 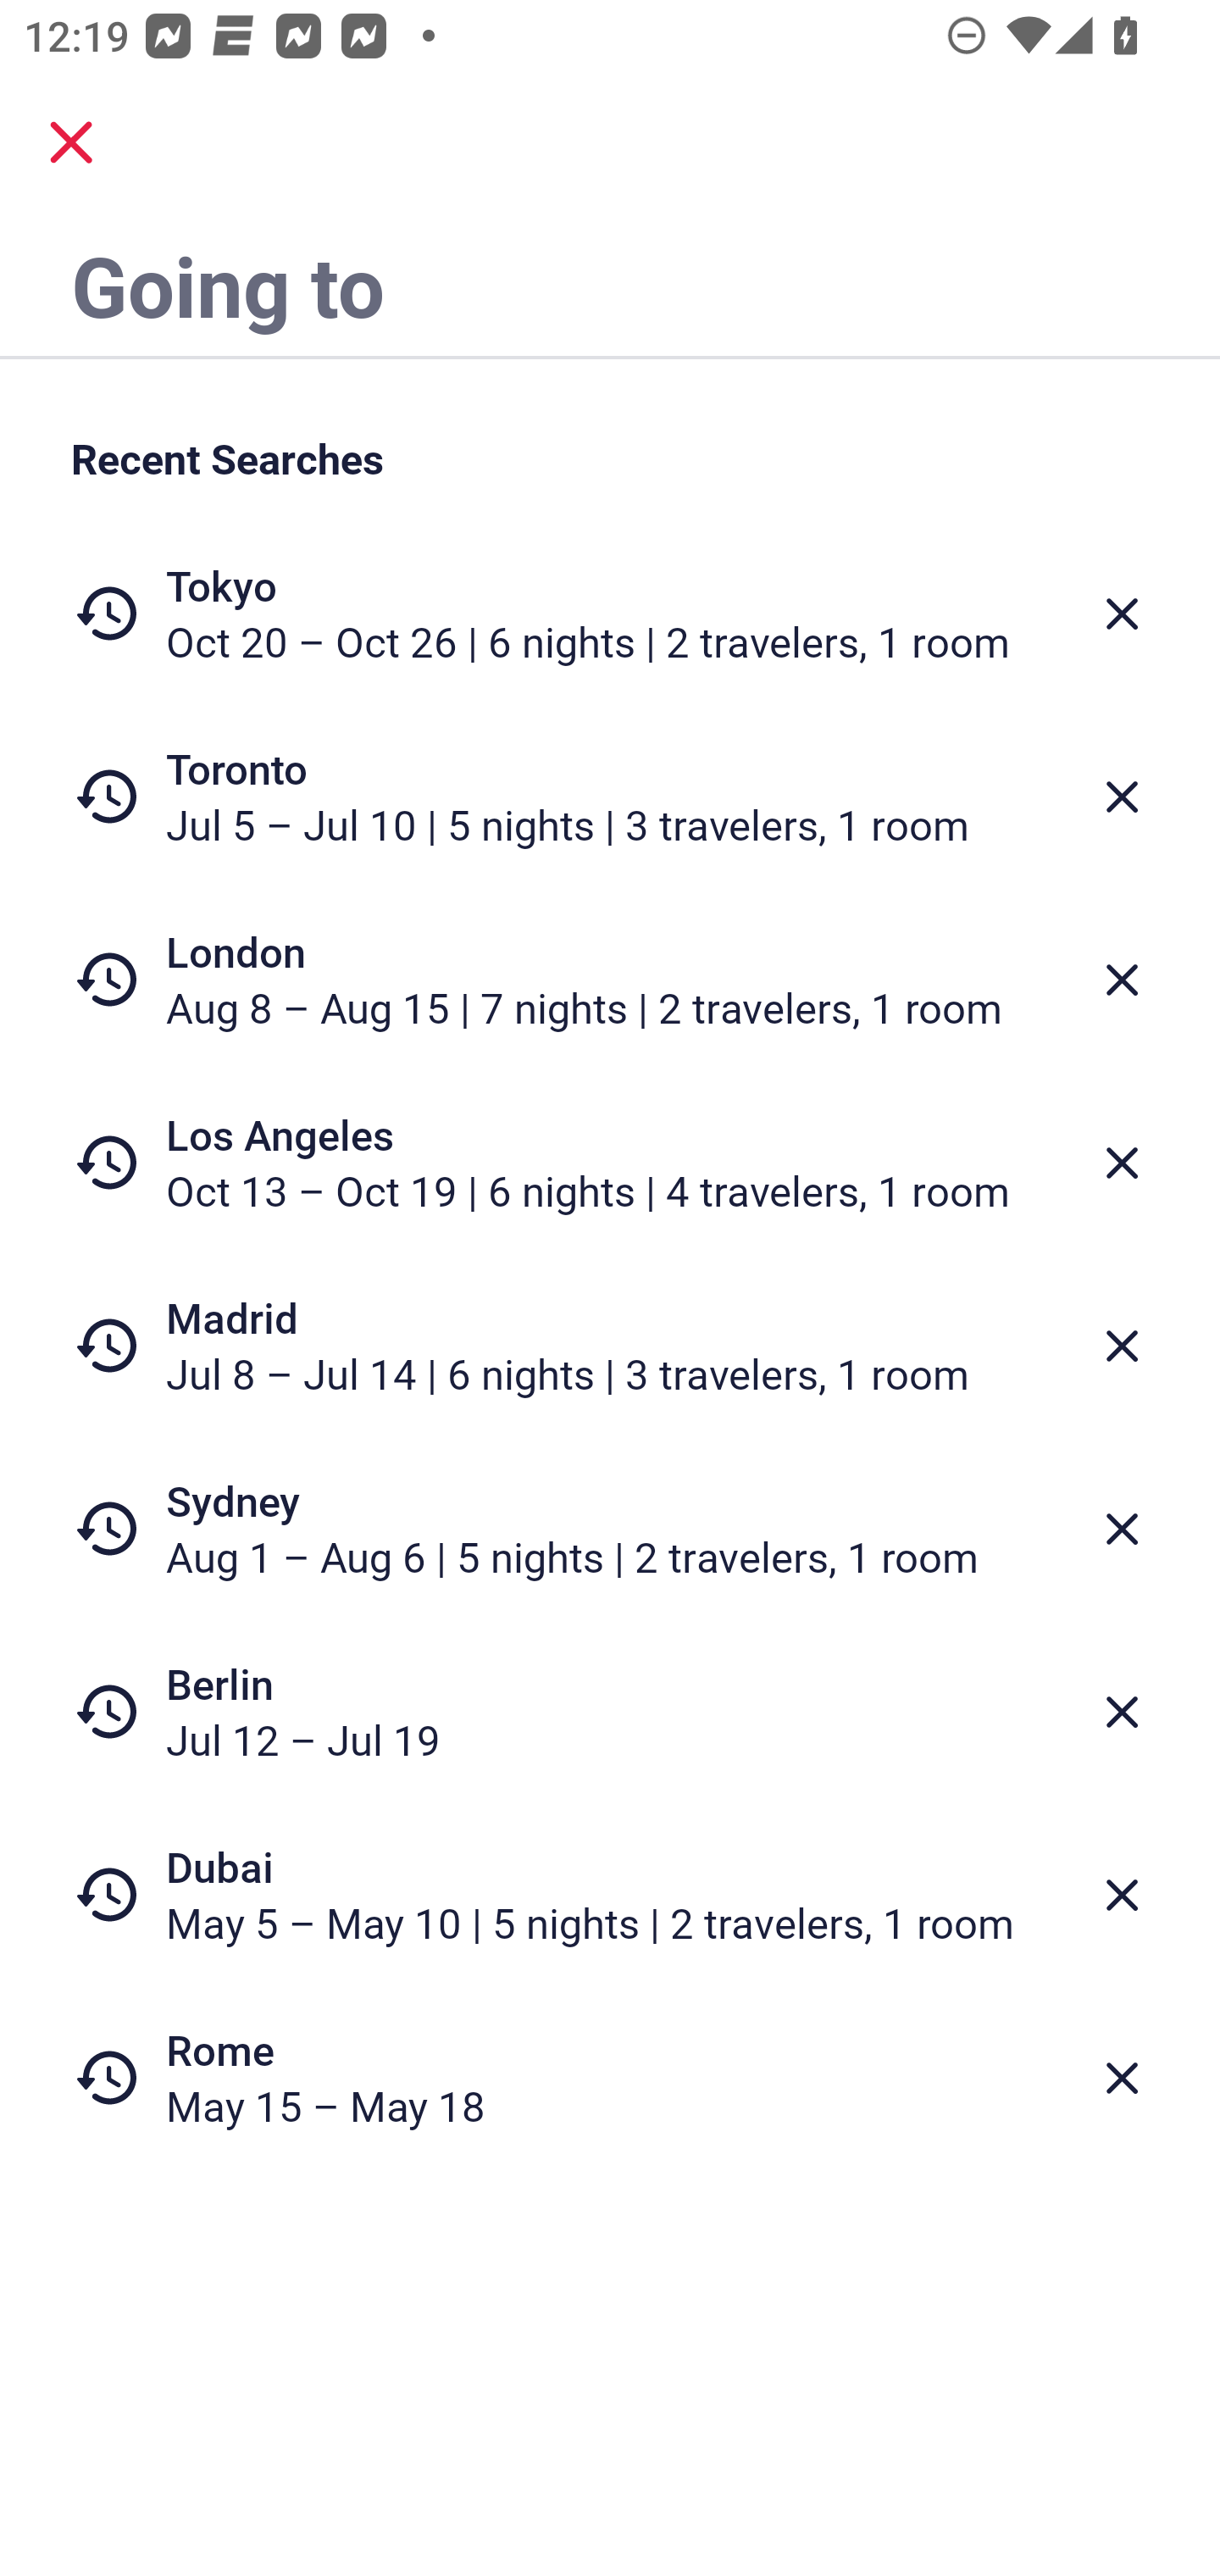 What do you see at coordinates (1122, 1346) in the screenshot?
I see `Delete from recent searches` at bounding box center [1122, 1346].